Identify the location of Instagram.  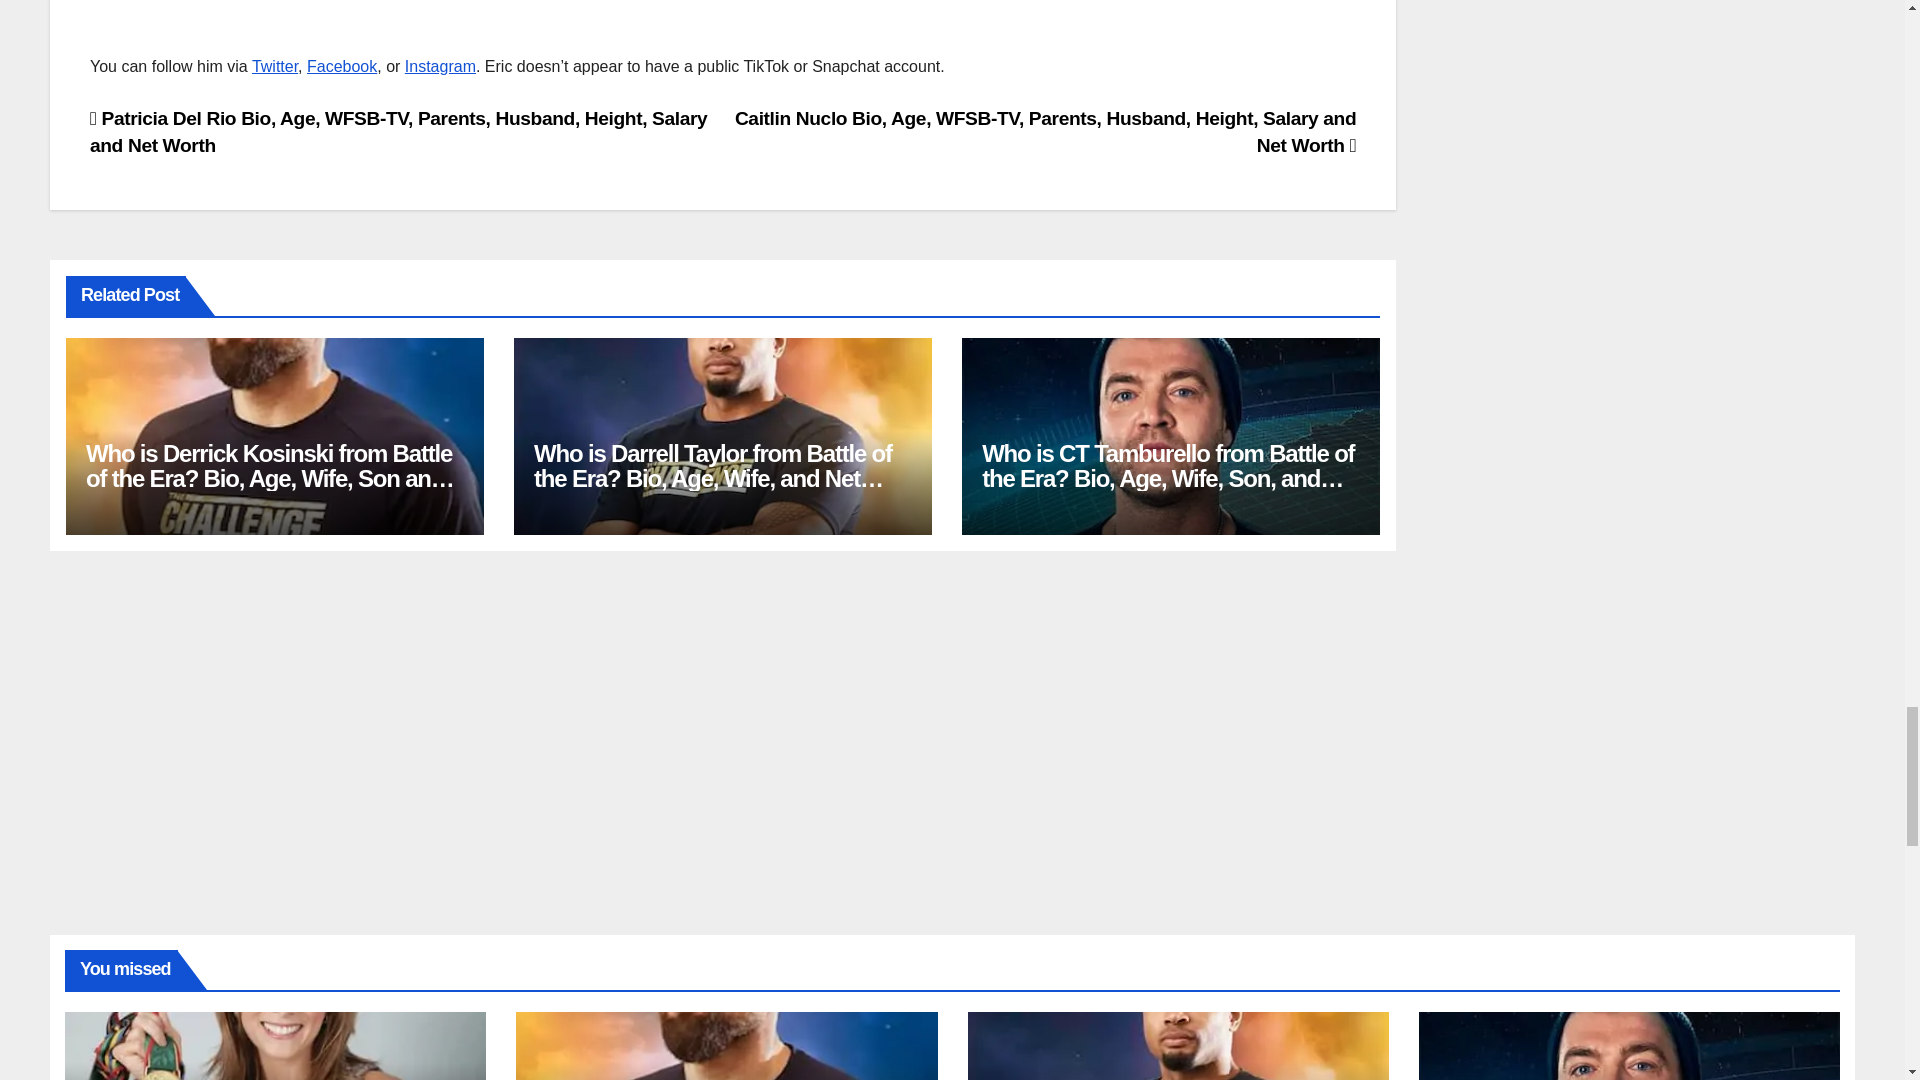
(440, 66).